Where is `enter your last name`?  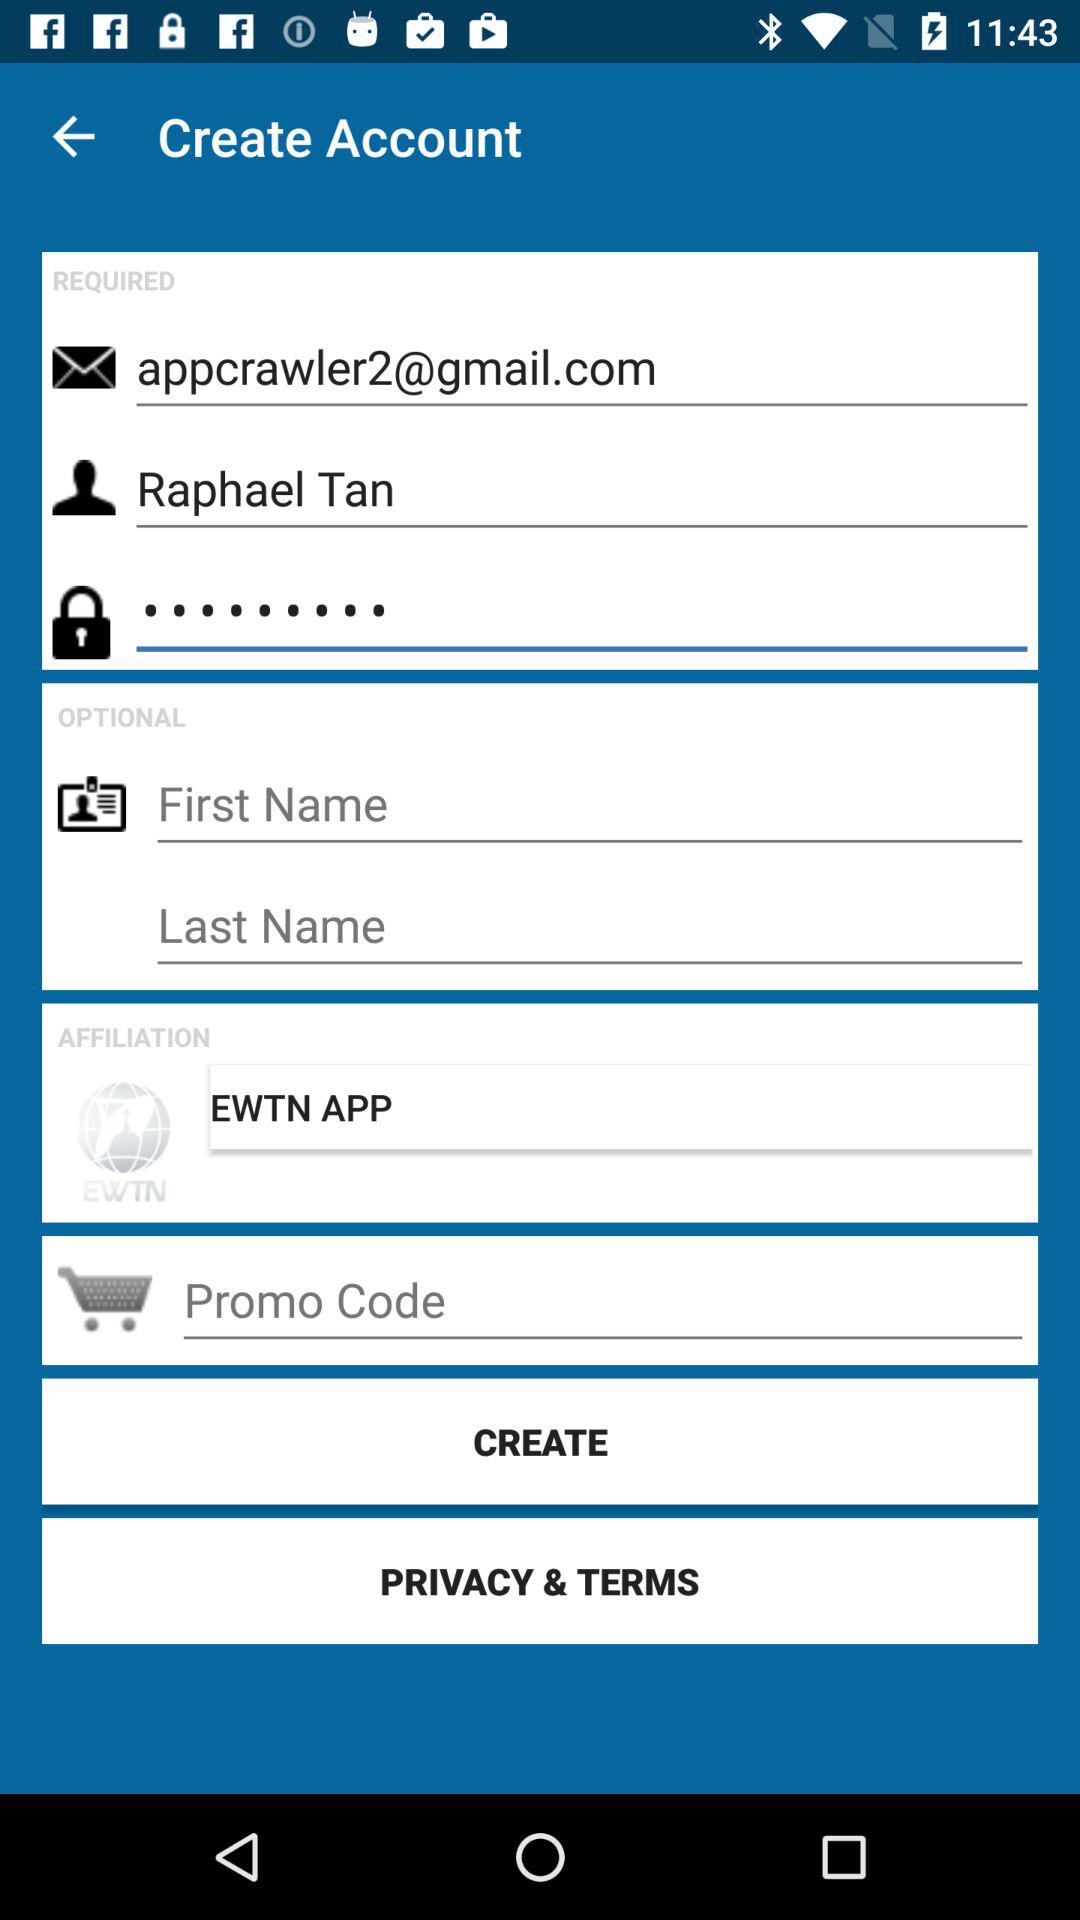 enter your last name is located at coordinates (590, 925).